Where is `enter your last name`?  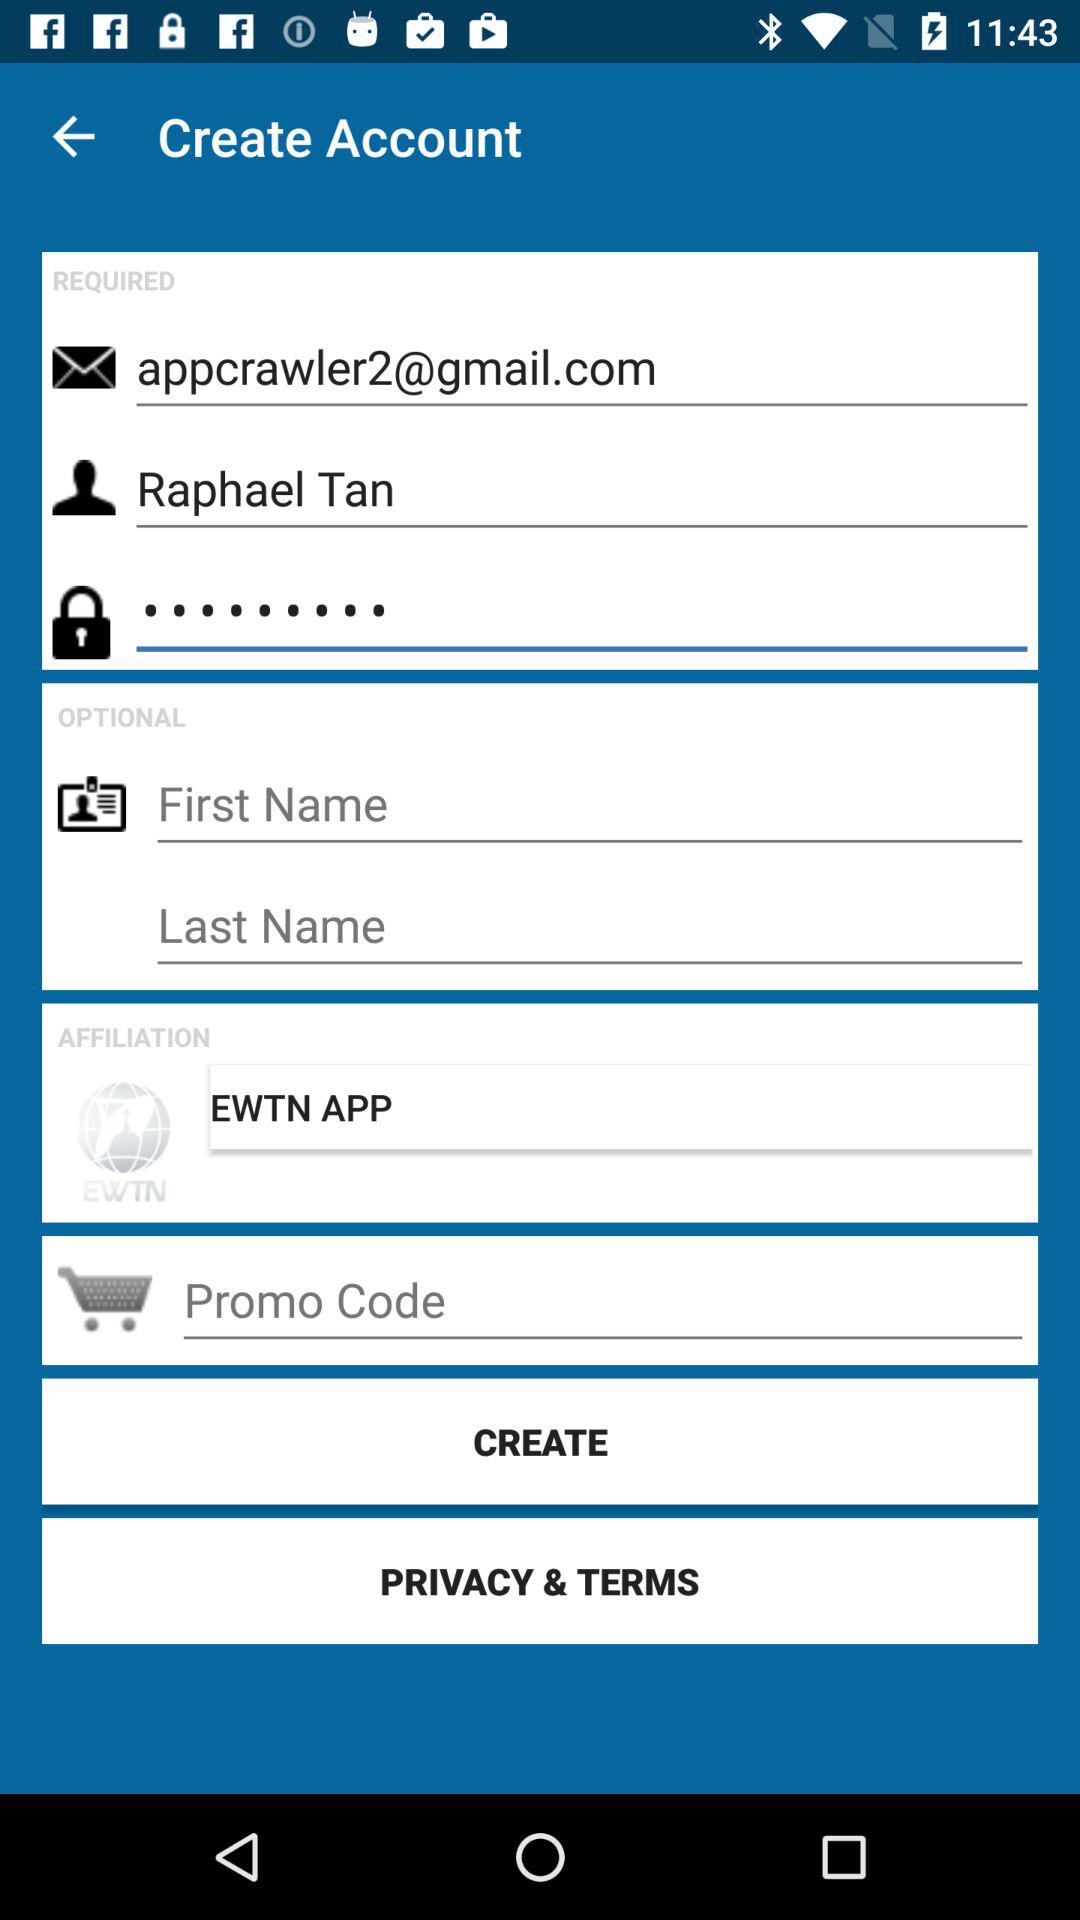 enter your last name is located at coordinates (590, 925).